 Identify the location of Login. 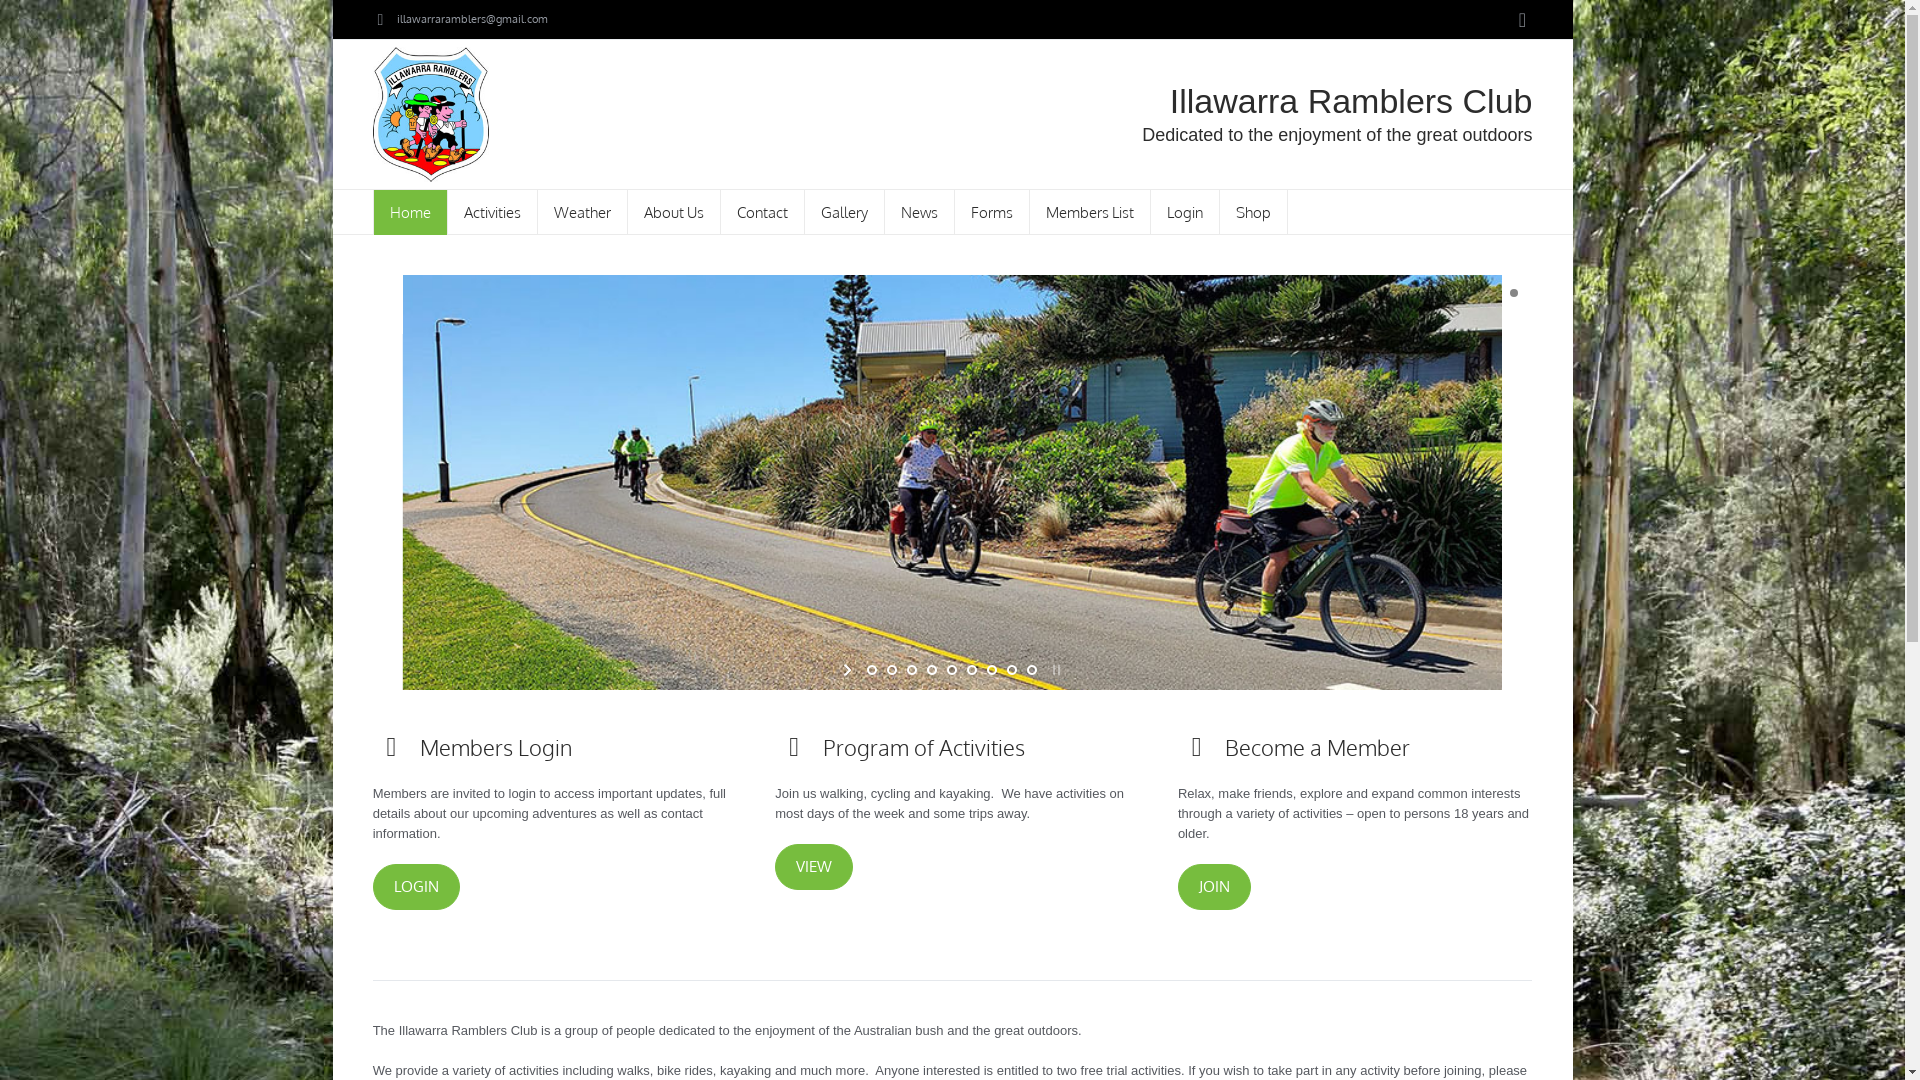
(1184, 212).